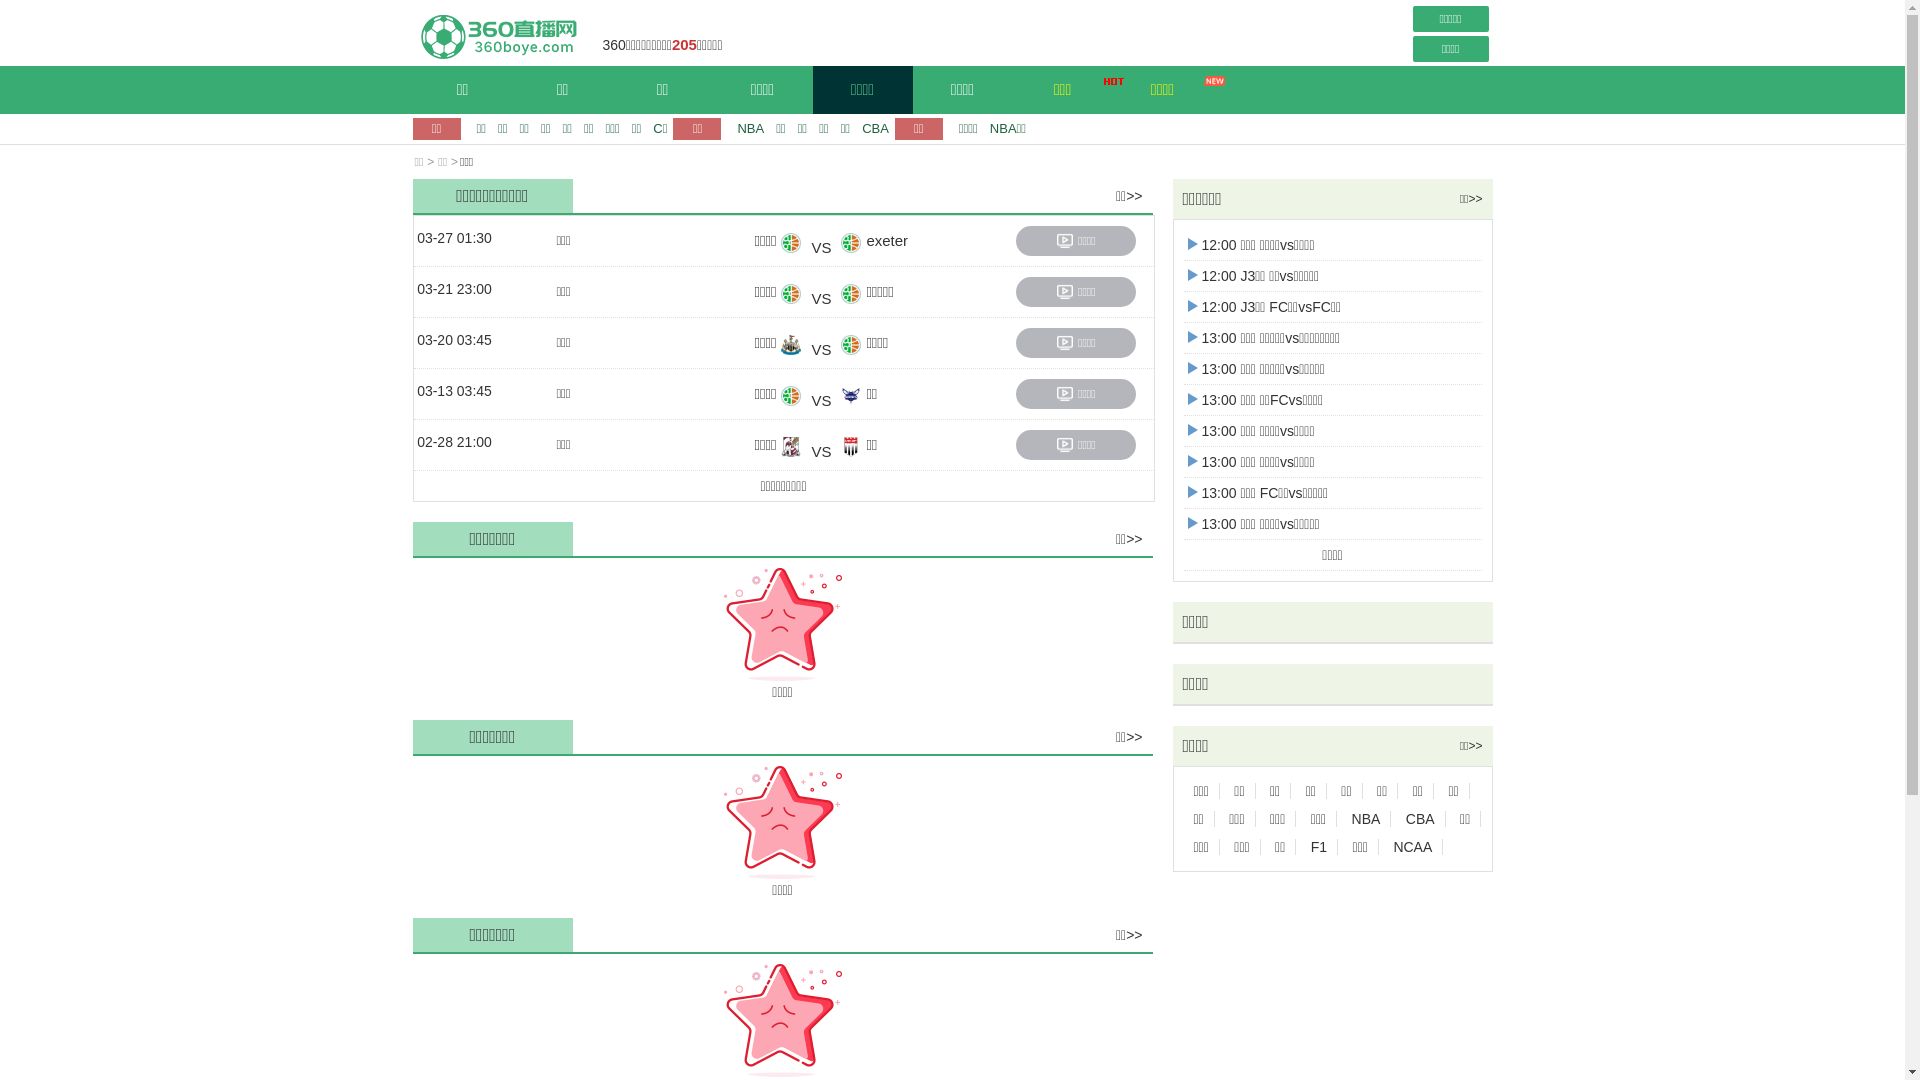 This screenshot has width=1920, height=1080. I want to click on F1, so click(1320, 847).